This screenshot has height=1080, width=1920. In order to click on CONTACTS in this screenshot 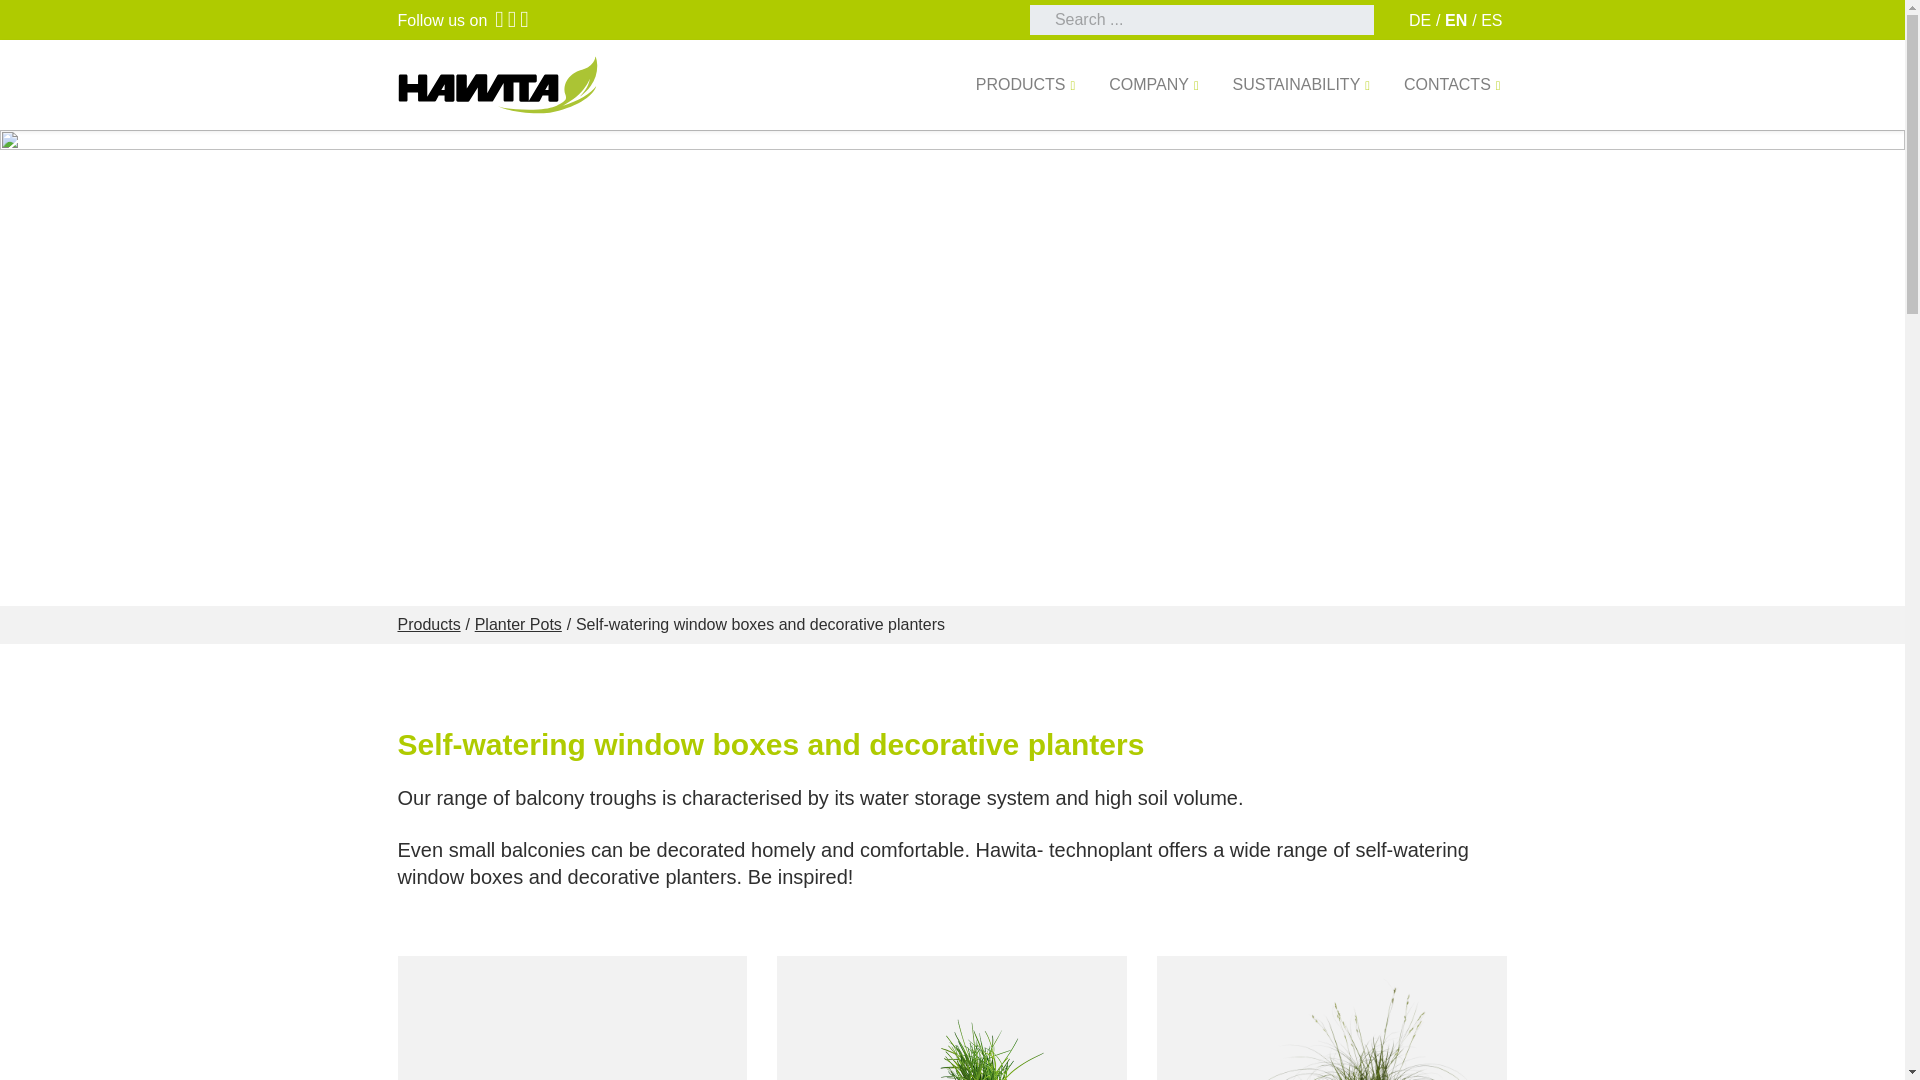, I will do `click(1452, 85)`.